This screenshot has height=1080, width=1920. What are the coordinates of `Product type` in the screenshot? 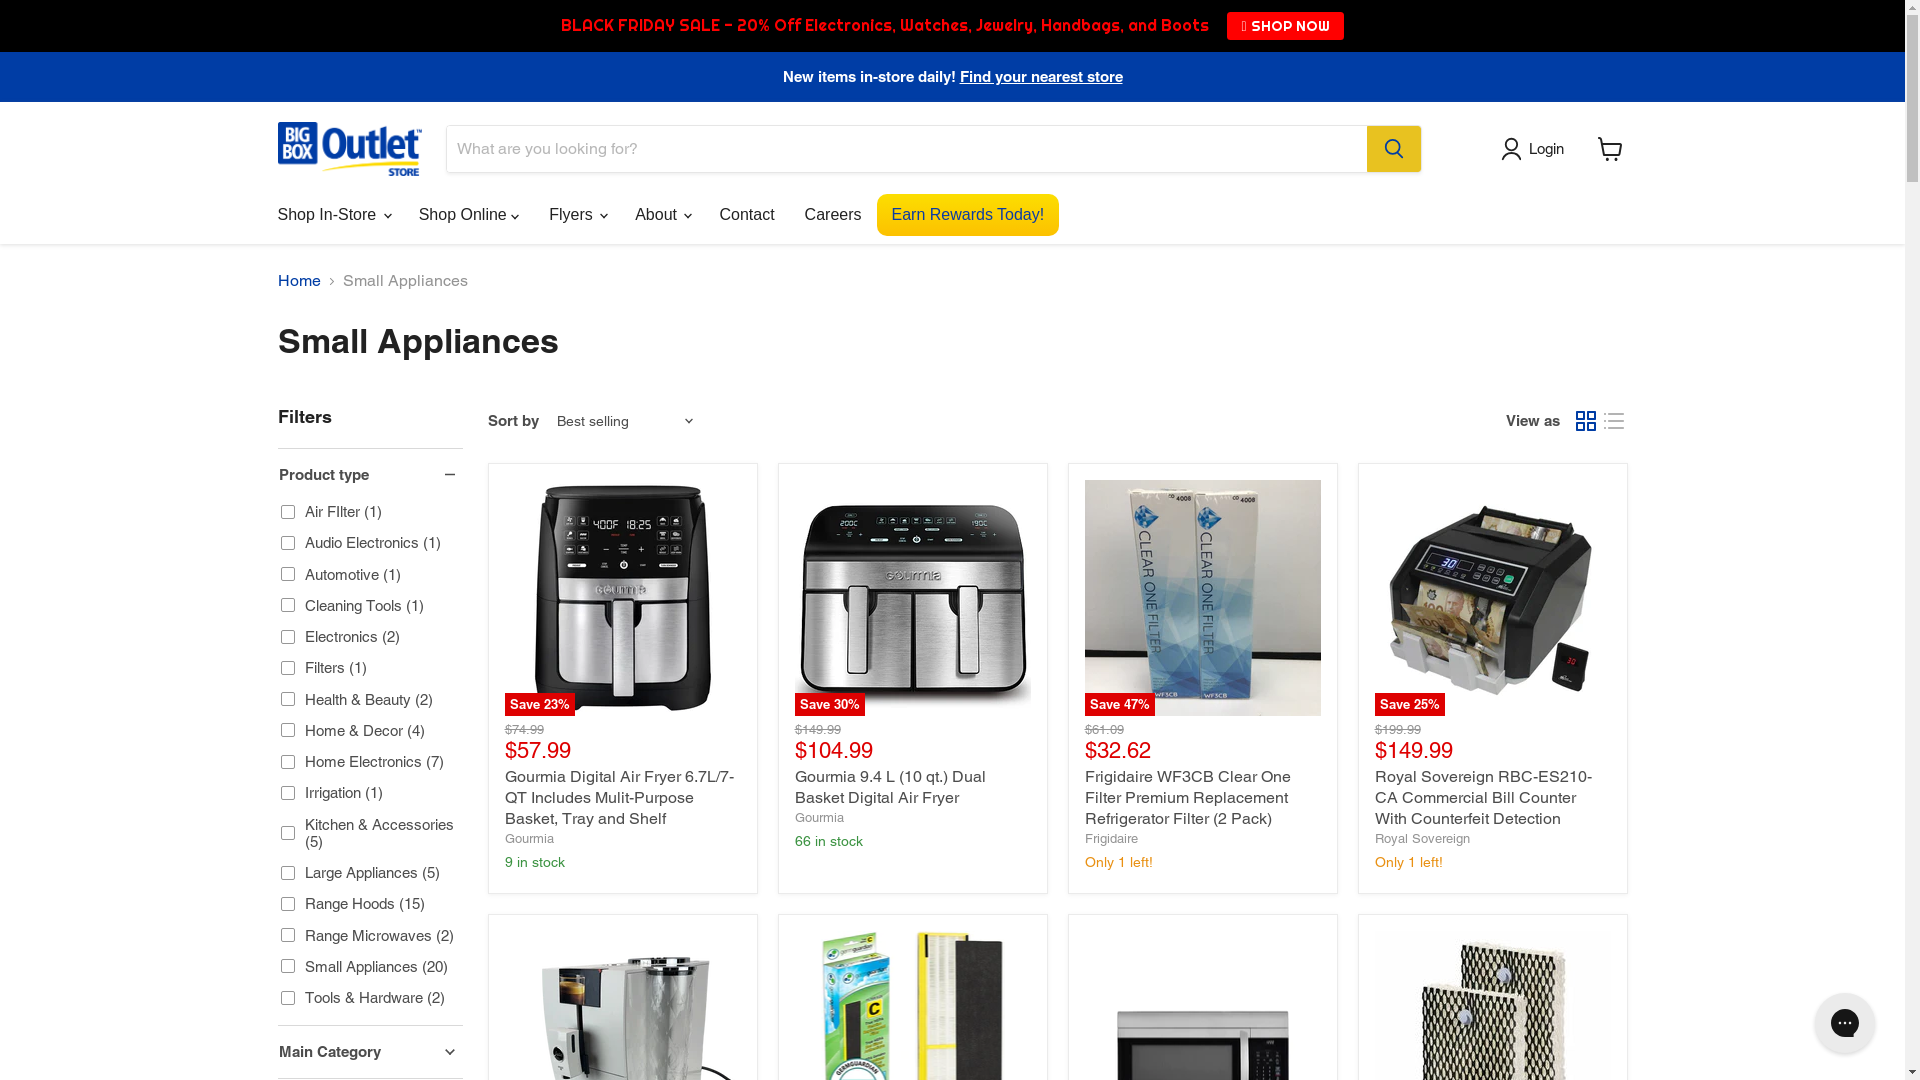 It's located at (370, 474).